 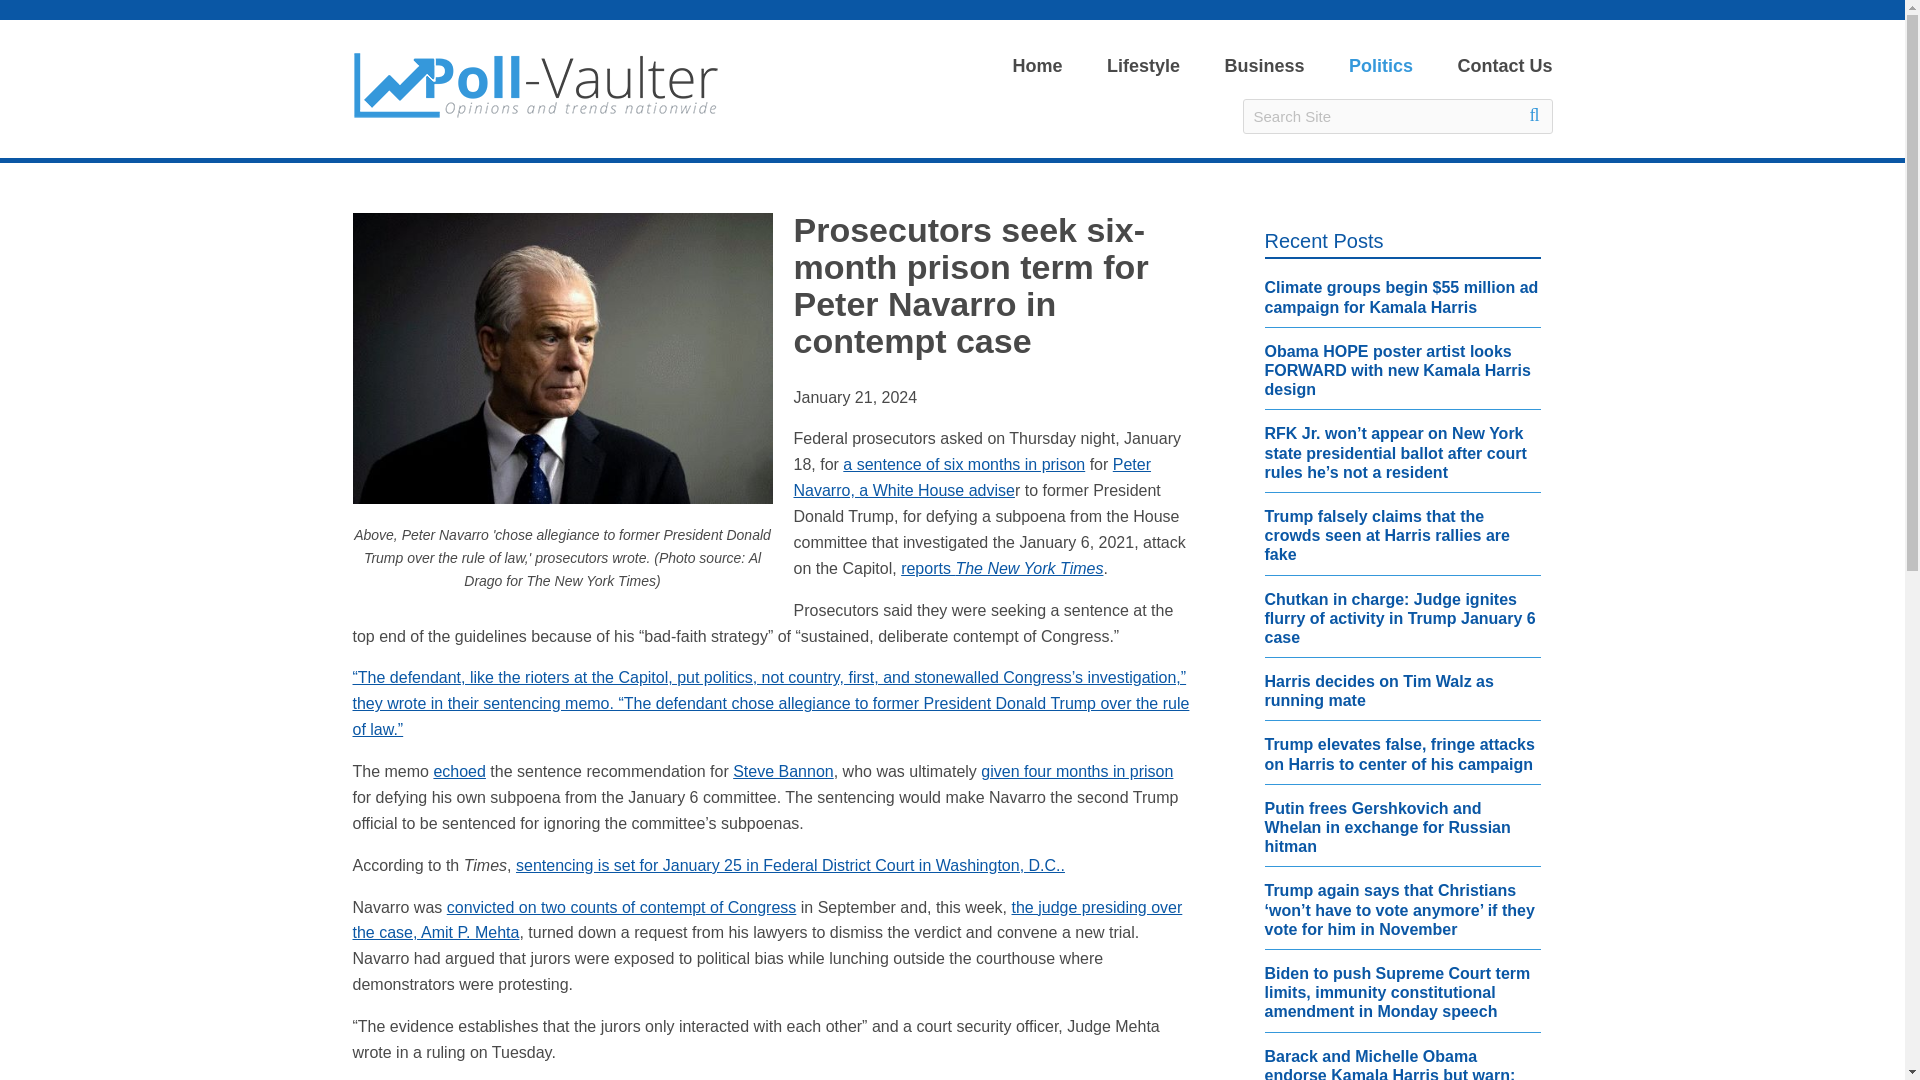 What do you see at coordinates (766, 920) in the screenshot?
I see `the judge presiding over the case, Amit P. Mehta` at bounding box center [766, 920].